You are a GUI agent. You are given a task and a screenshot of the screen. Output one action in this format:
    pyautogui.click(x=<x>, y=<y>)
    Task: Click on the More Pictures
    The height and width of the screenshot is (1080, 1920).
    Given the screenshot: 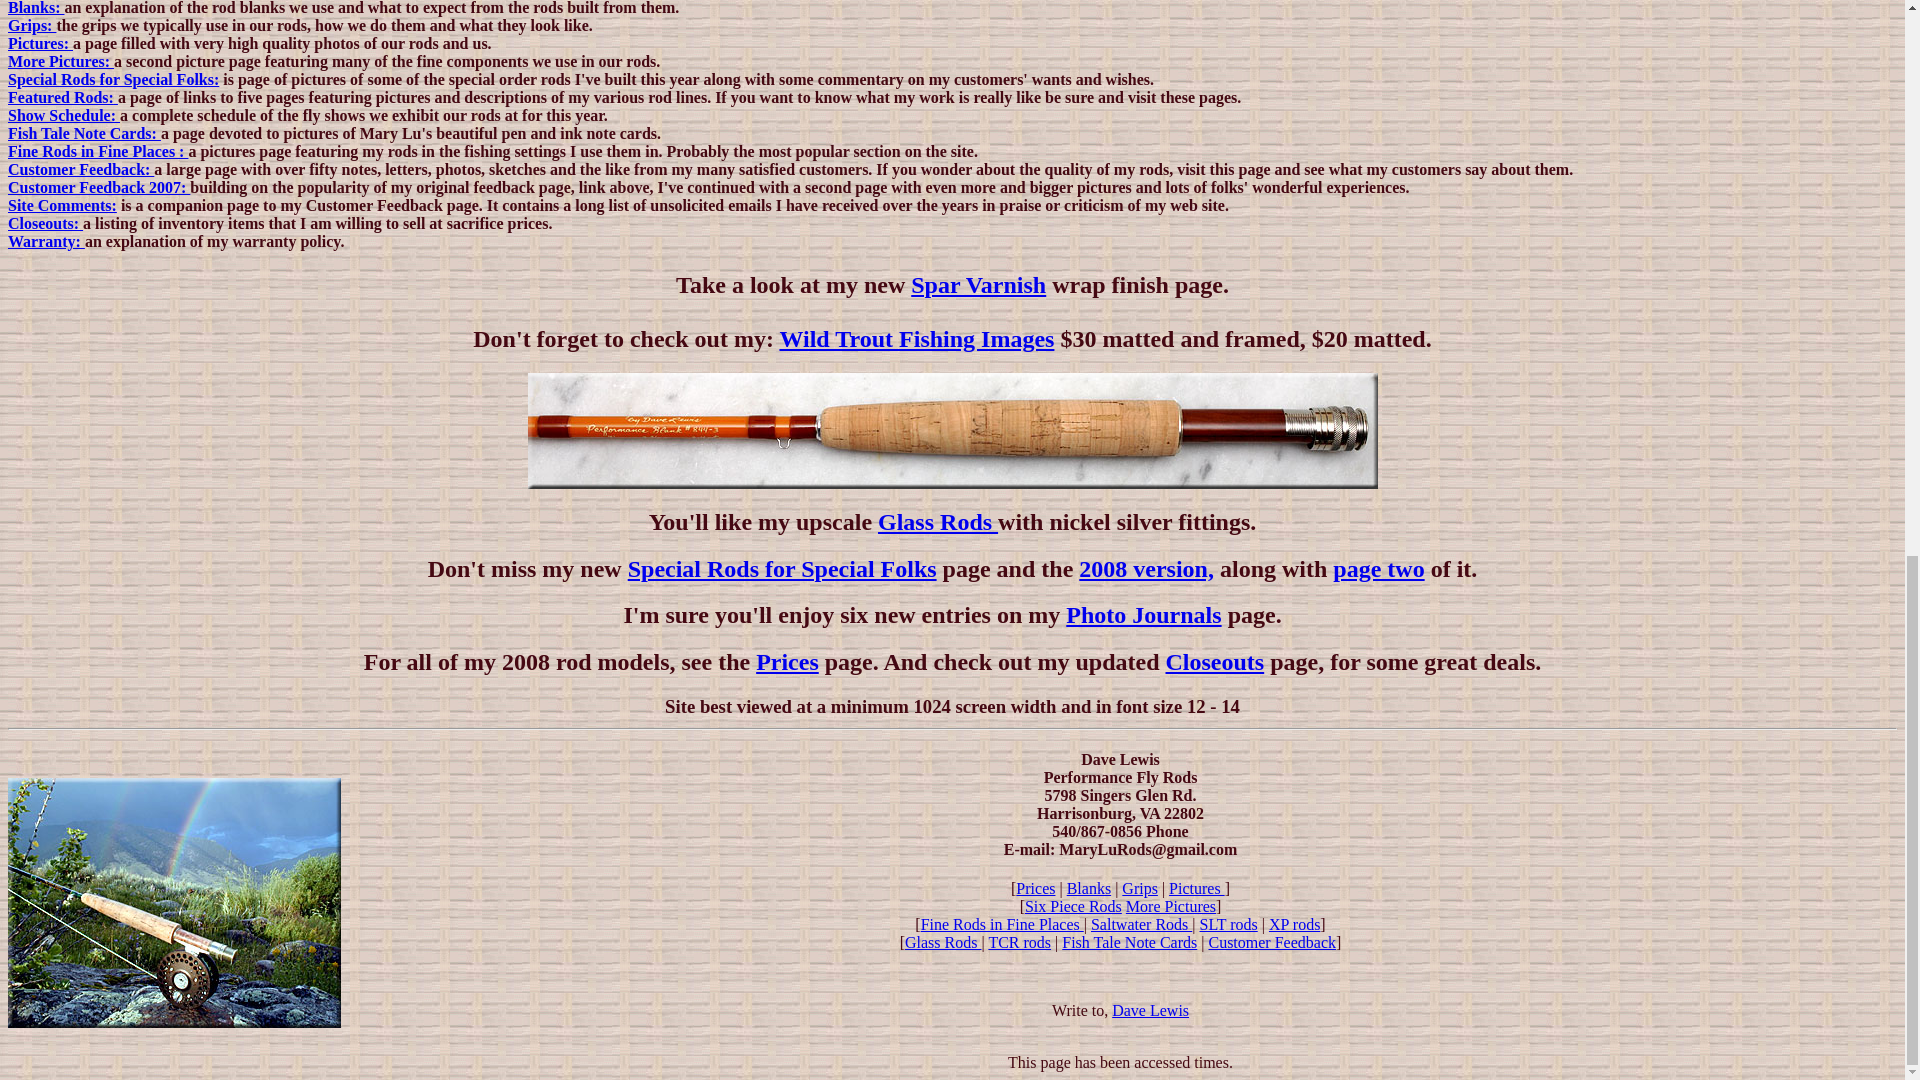 What is the action you would take?
    pyautogui.click(x=1170, y=906)
    